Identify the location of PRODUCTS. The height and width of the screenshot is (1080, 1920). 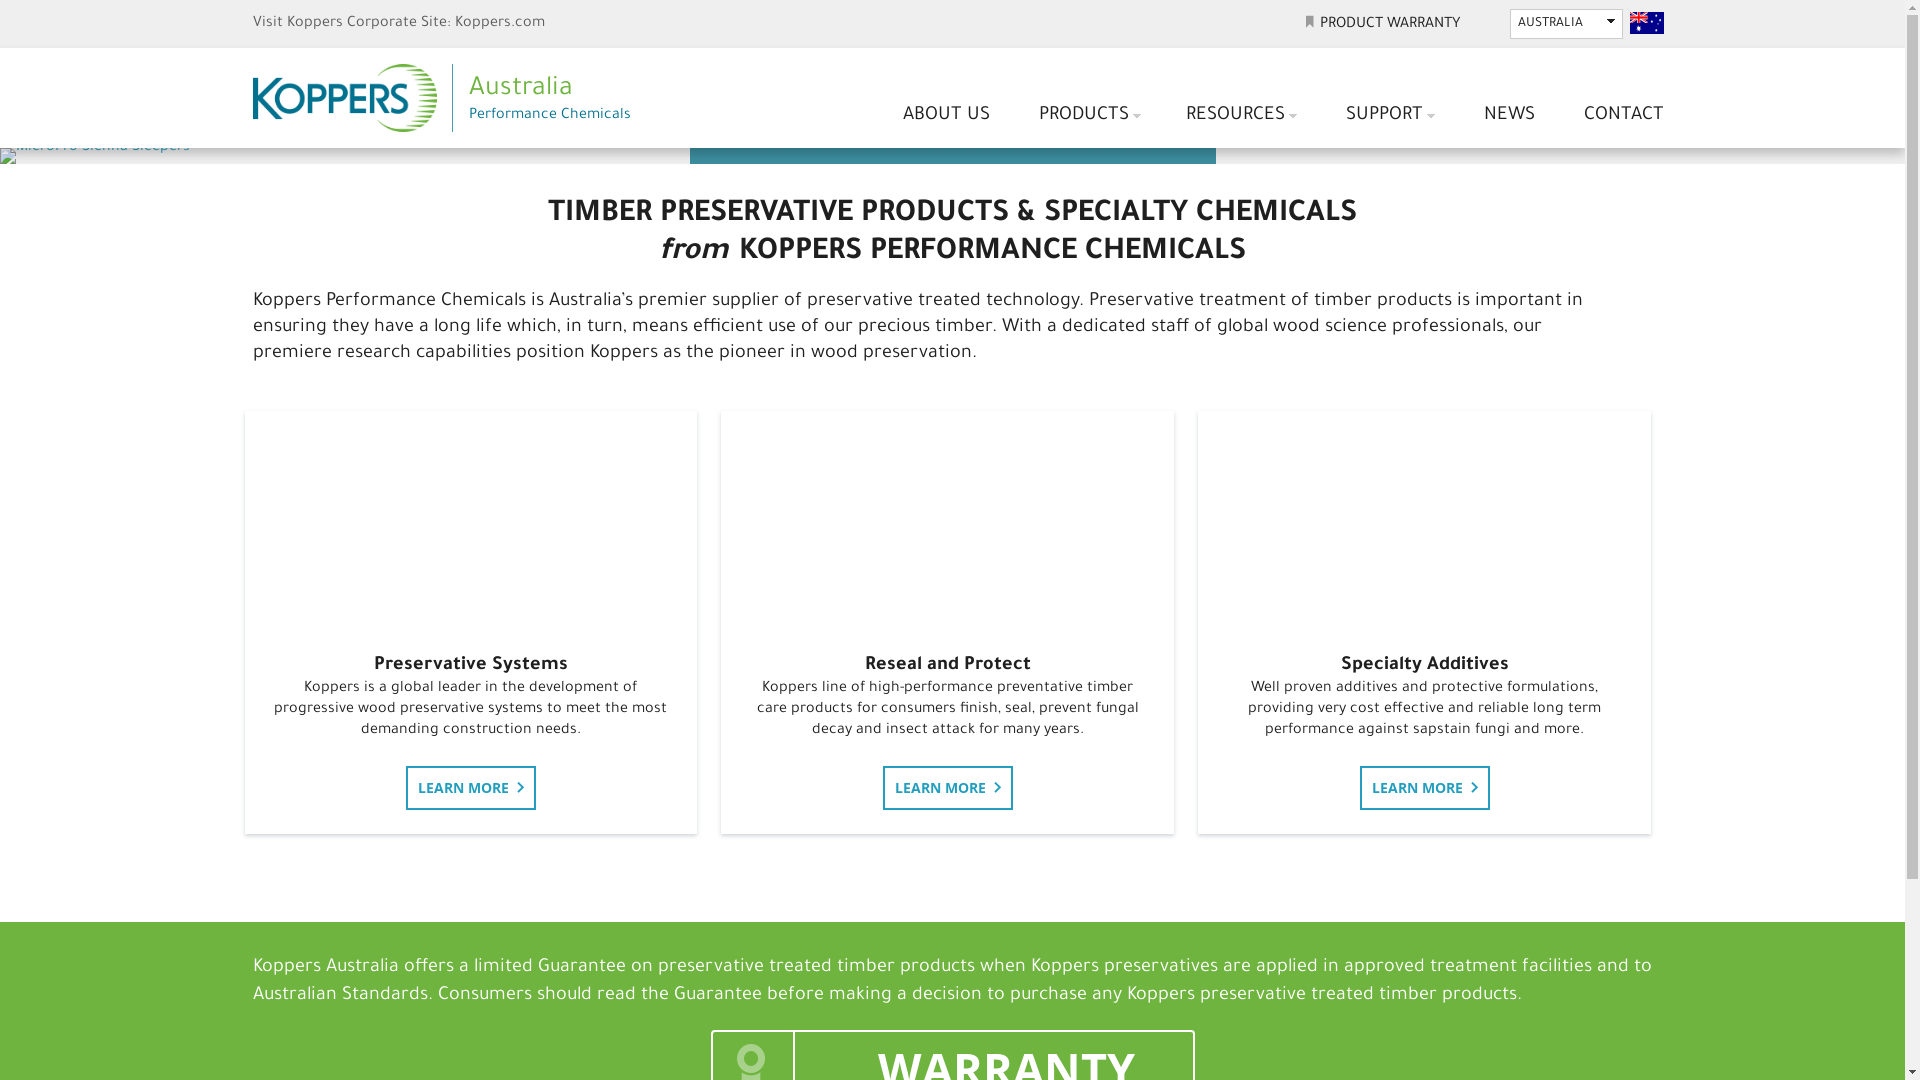
(1090, 116).